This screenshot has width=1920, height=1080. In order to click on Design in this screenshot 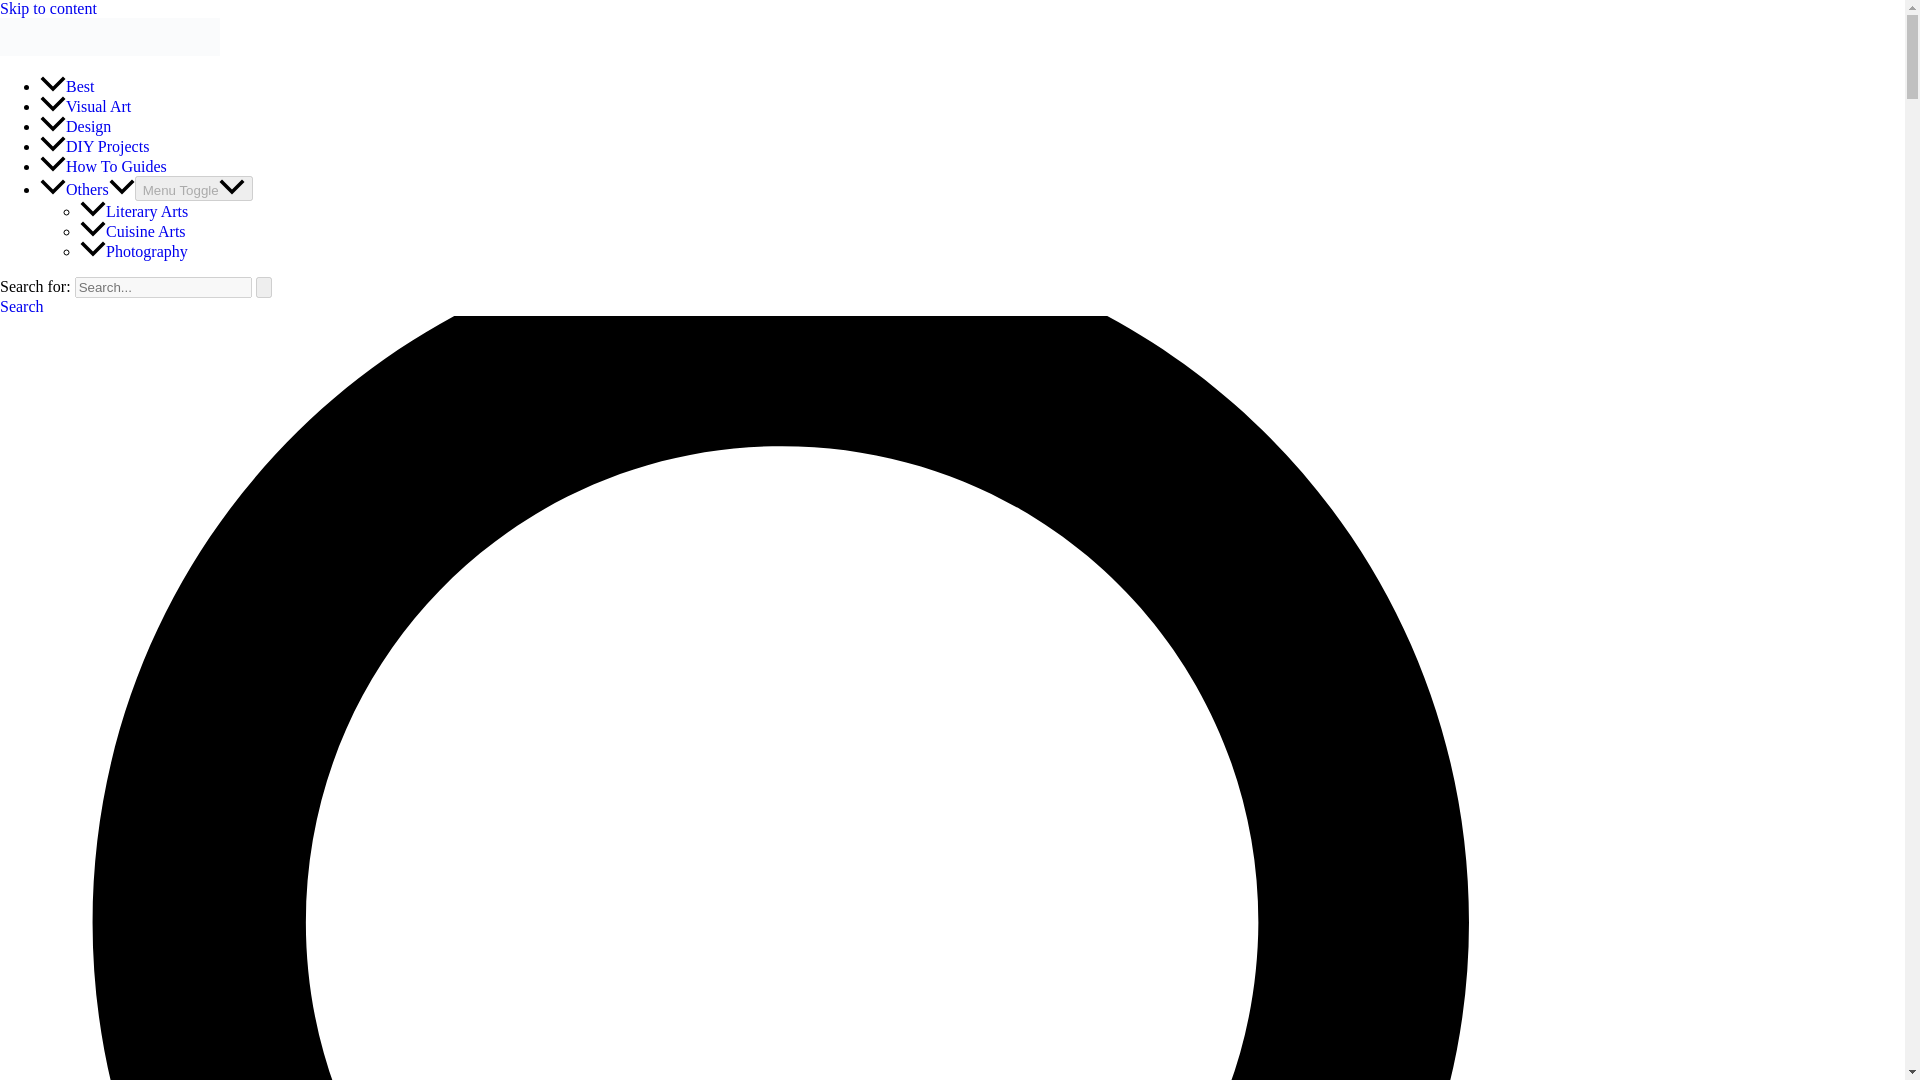, I will do `click(76, 126)`.